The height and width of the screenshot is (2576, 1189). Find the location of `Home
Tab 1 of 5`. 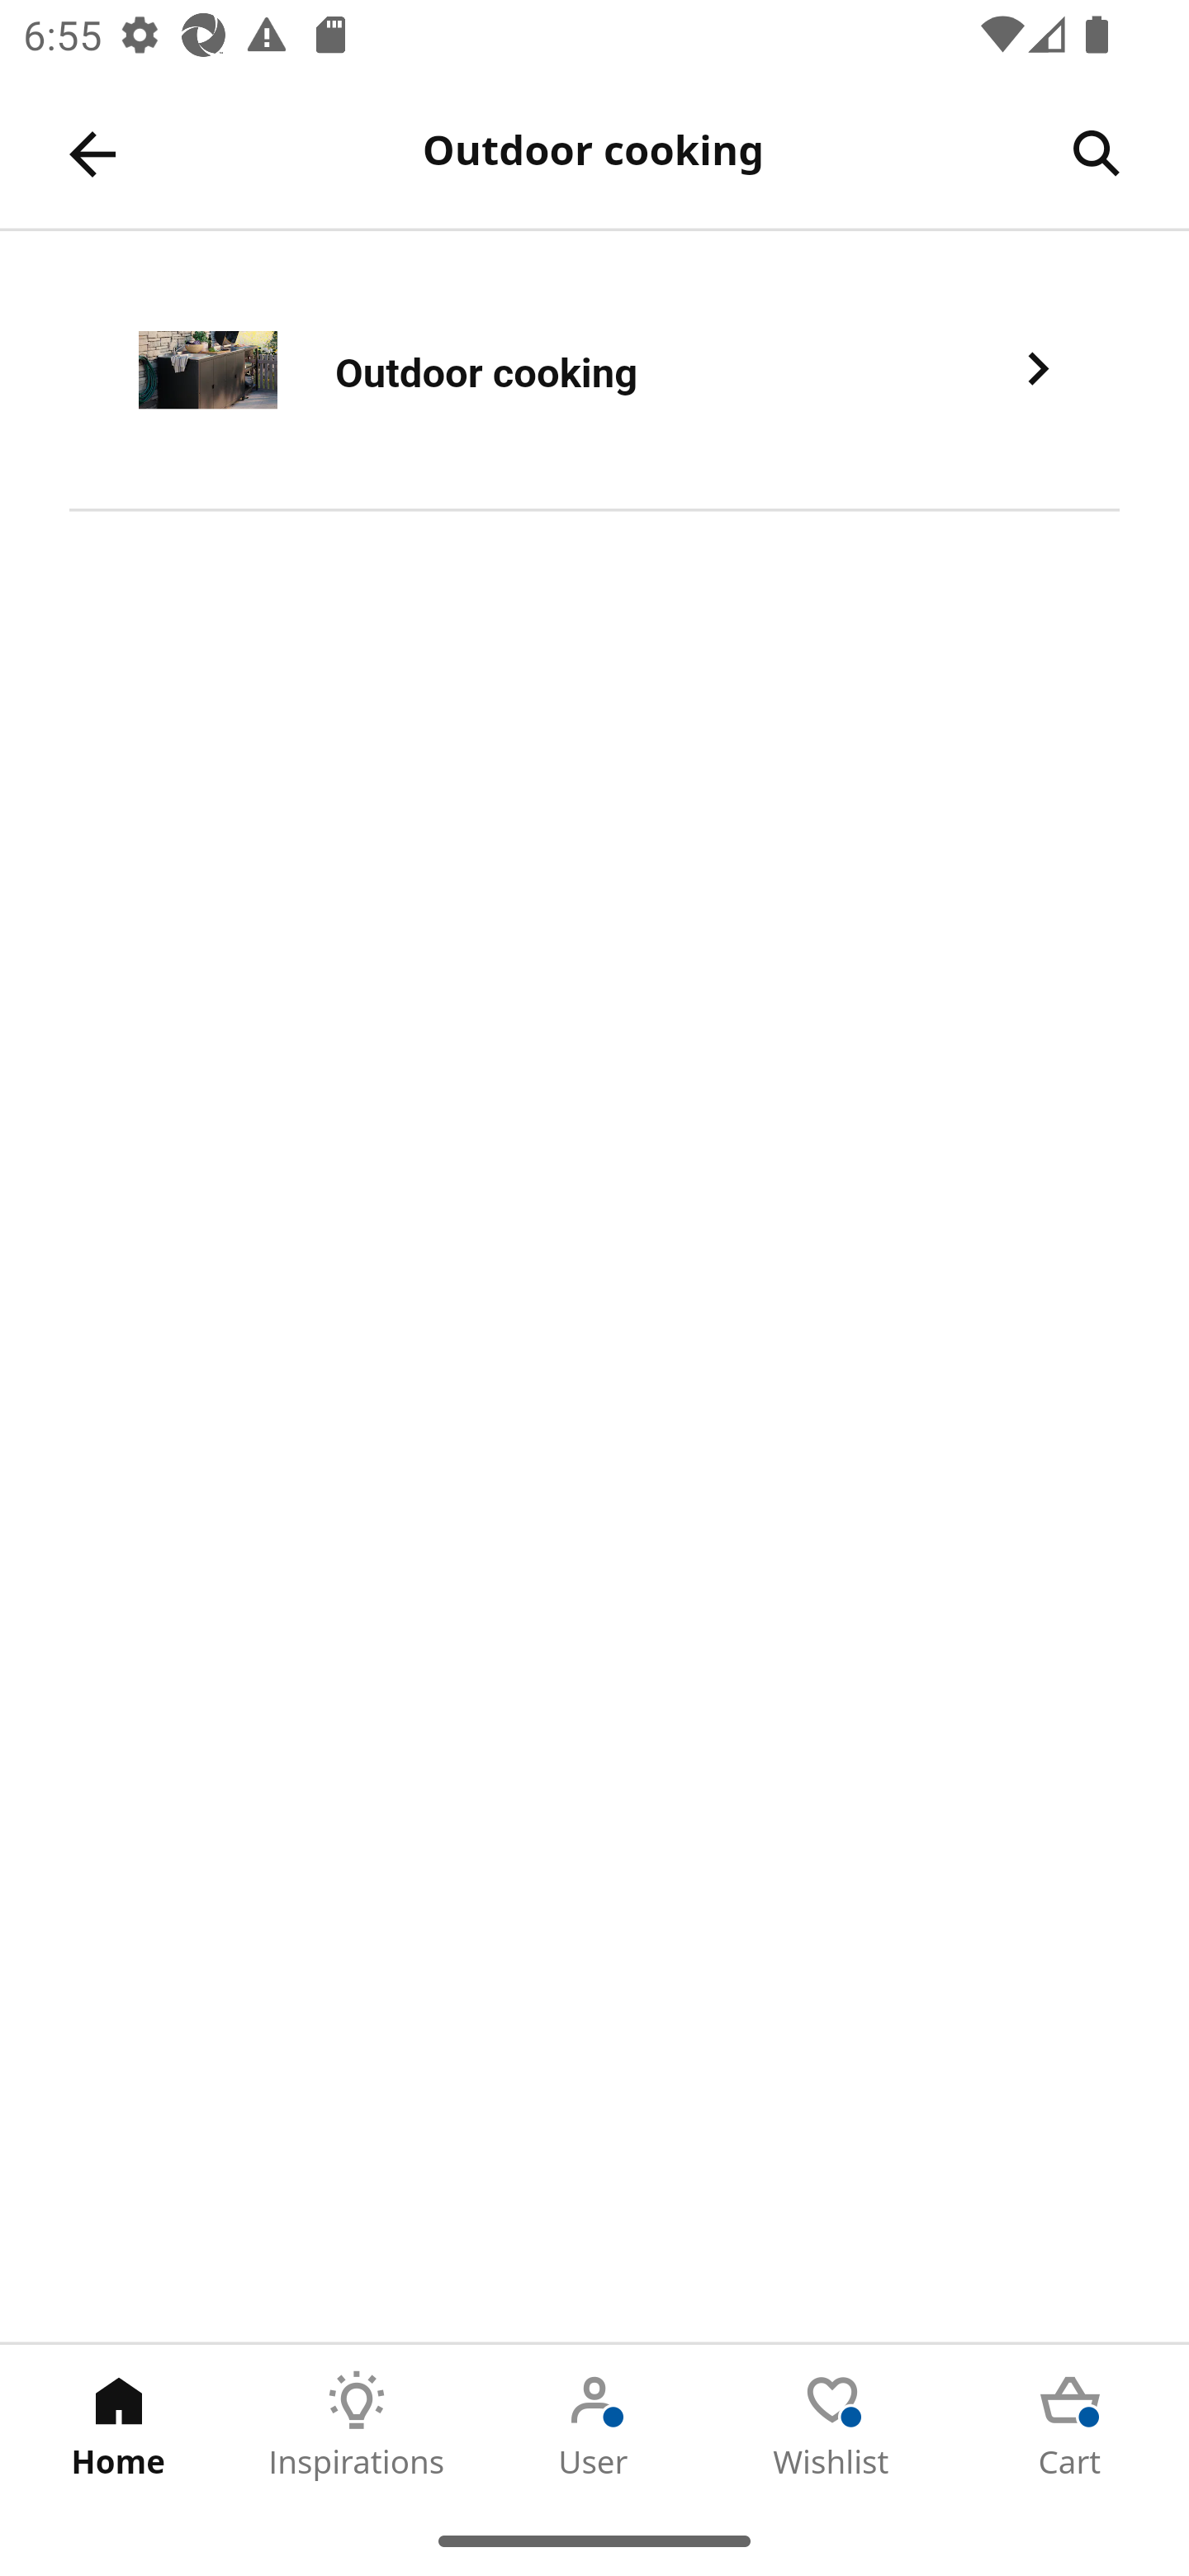

Home
Tab 1 of 5 is located at coordinates (119, 2425).